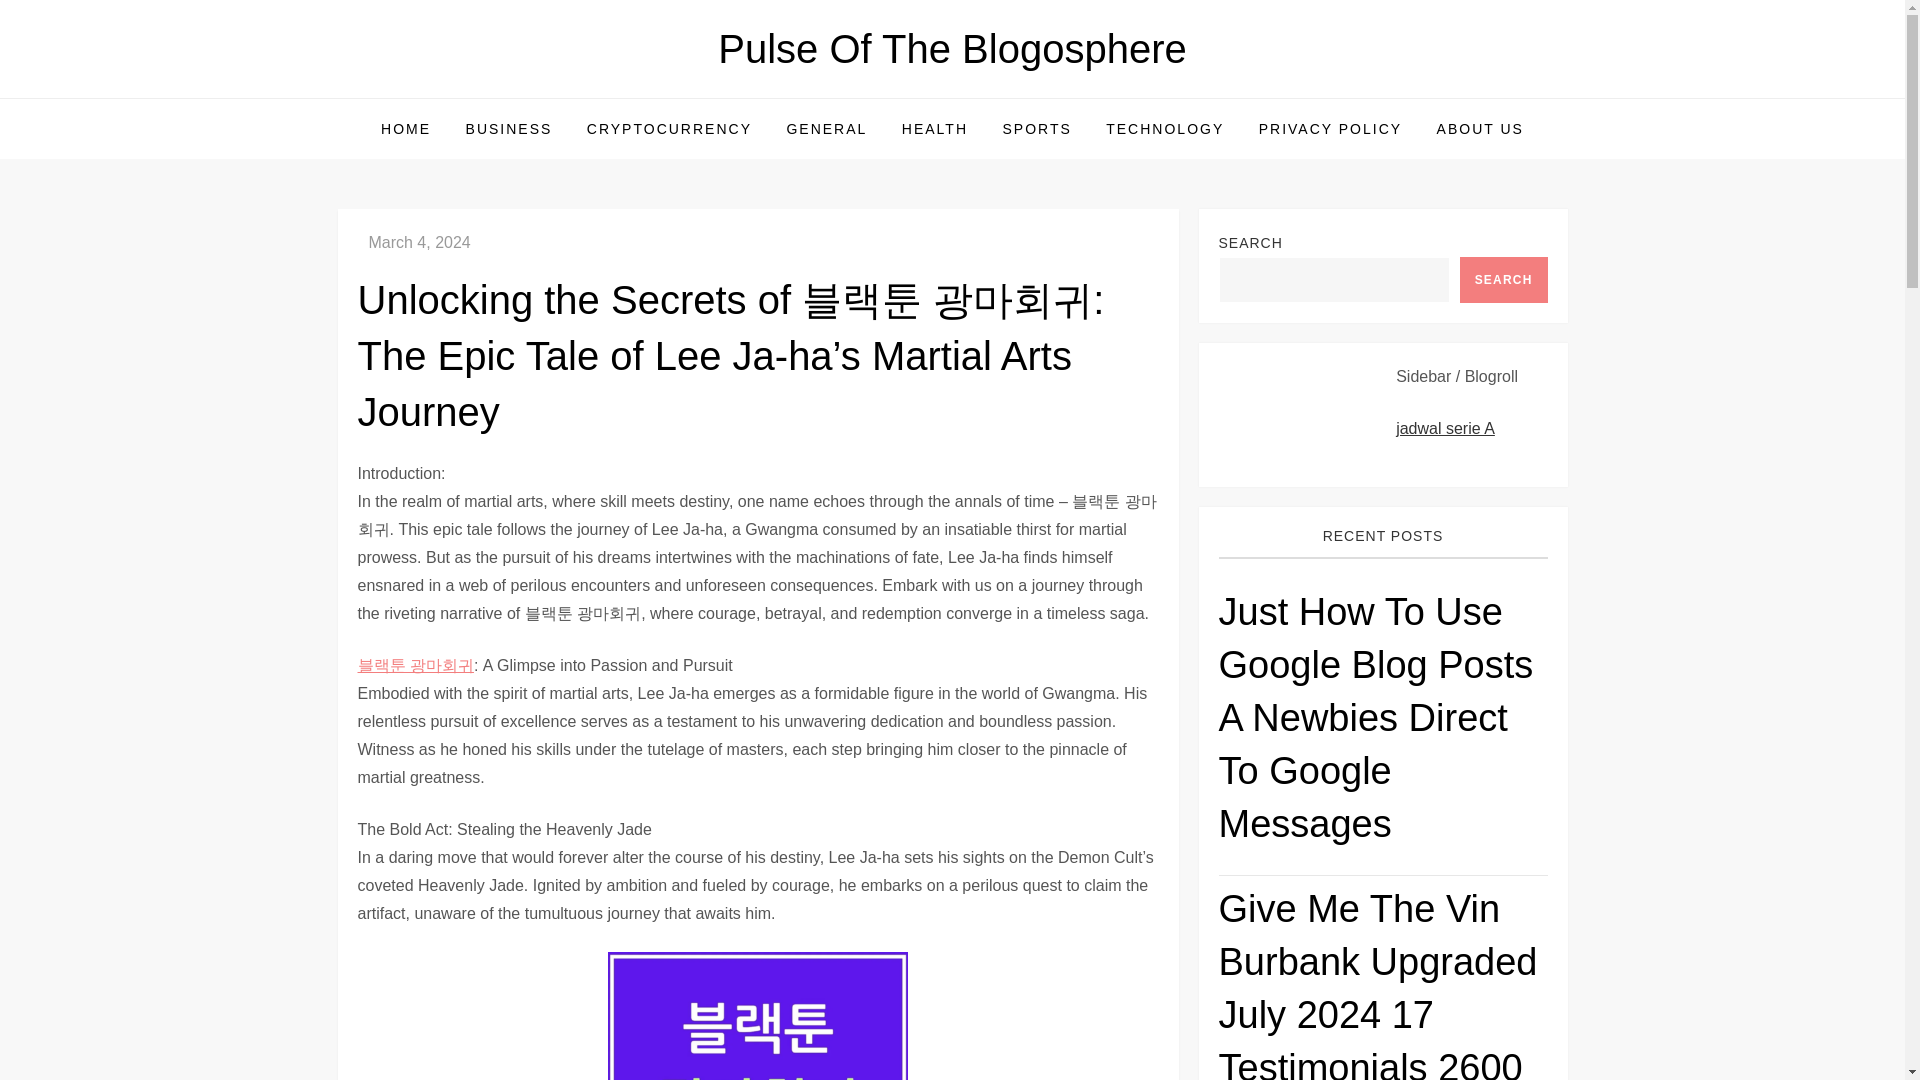  I want to click on Pulse Of The Blogosphere, so click(952, 49).